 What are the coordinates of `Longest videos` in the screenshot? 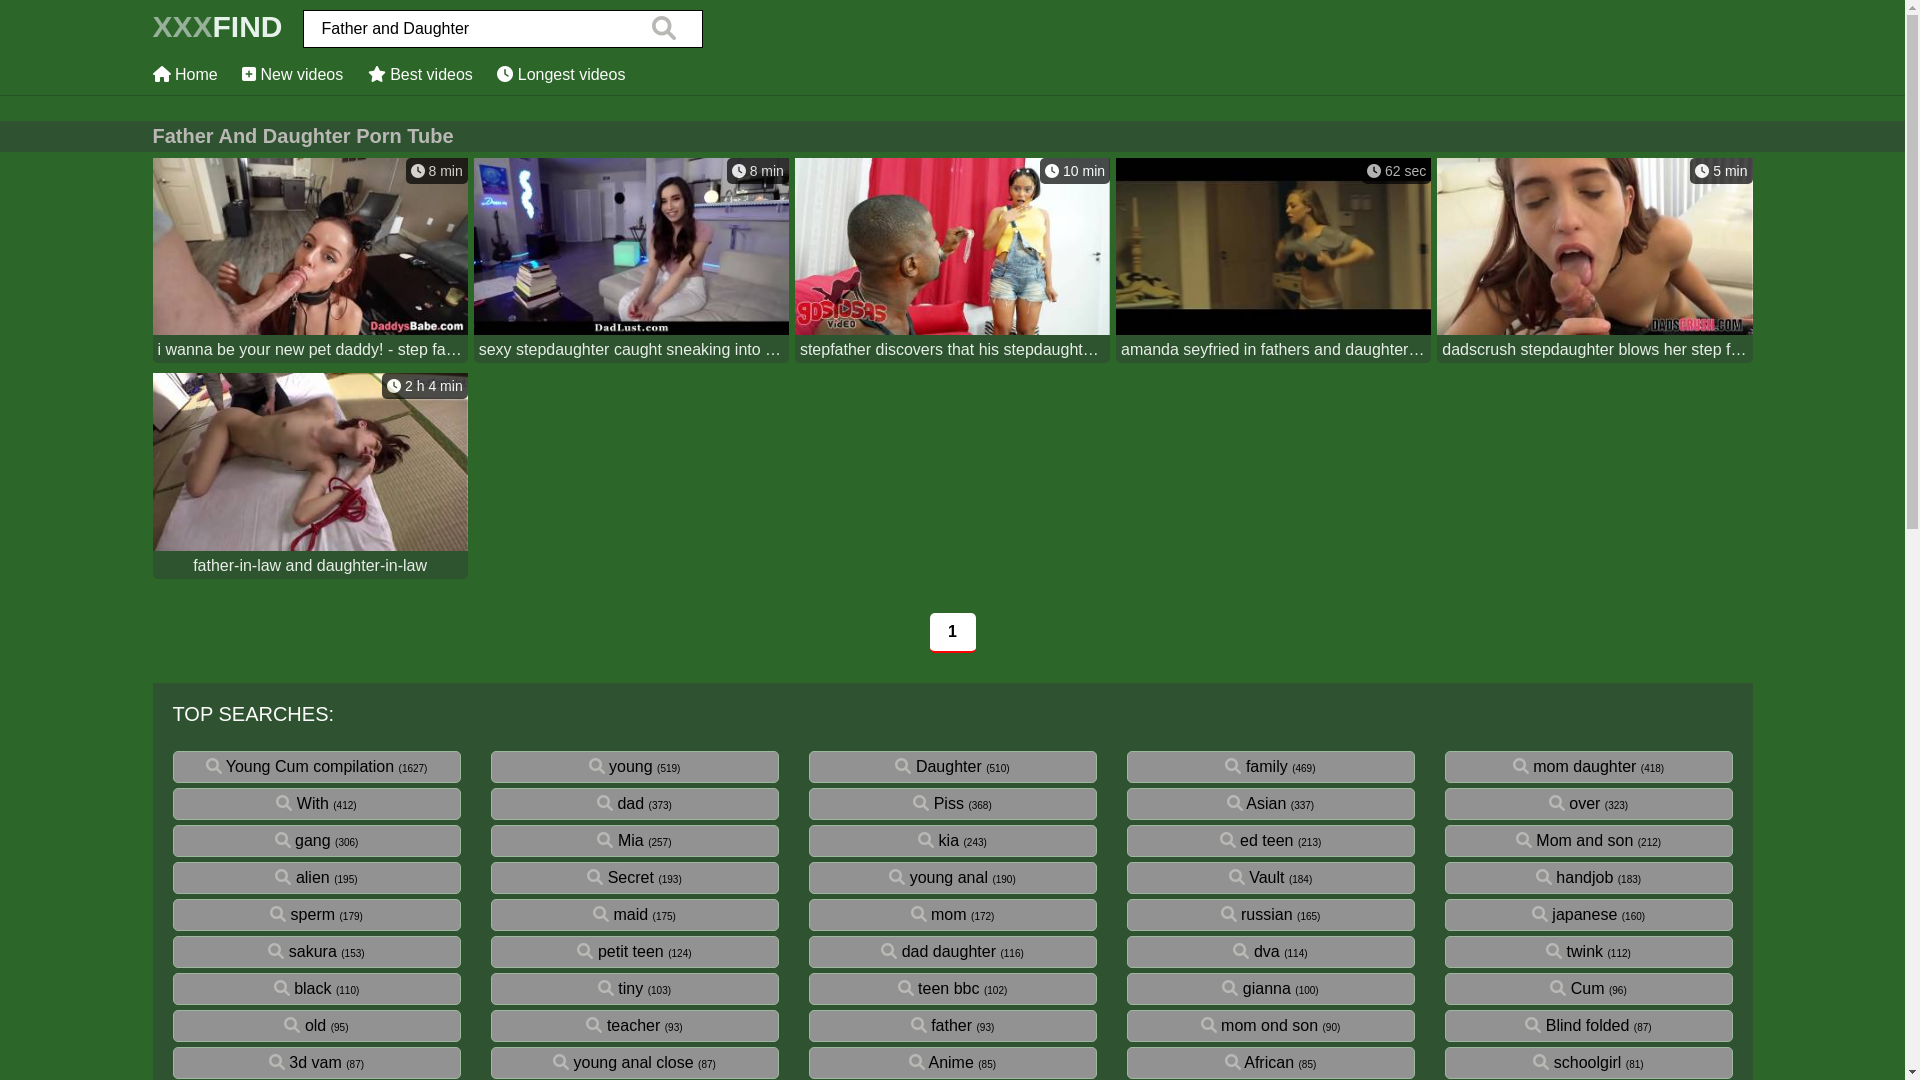 It's located at (561, 74).